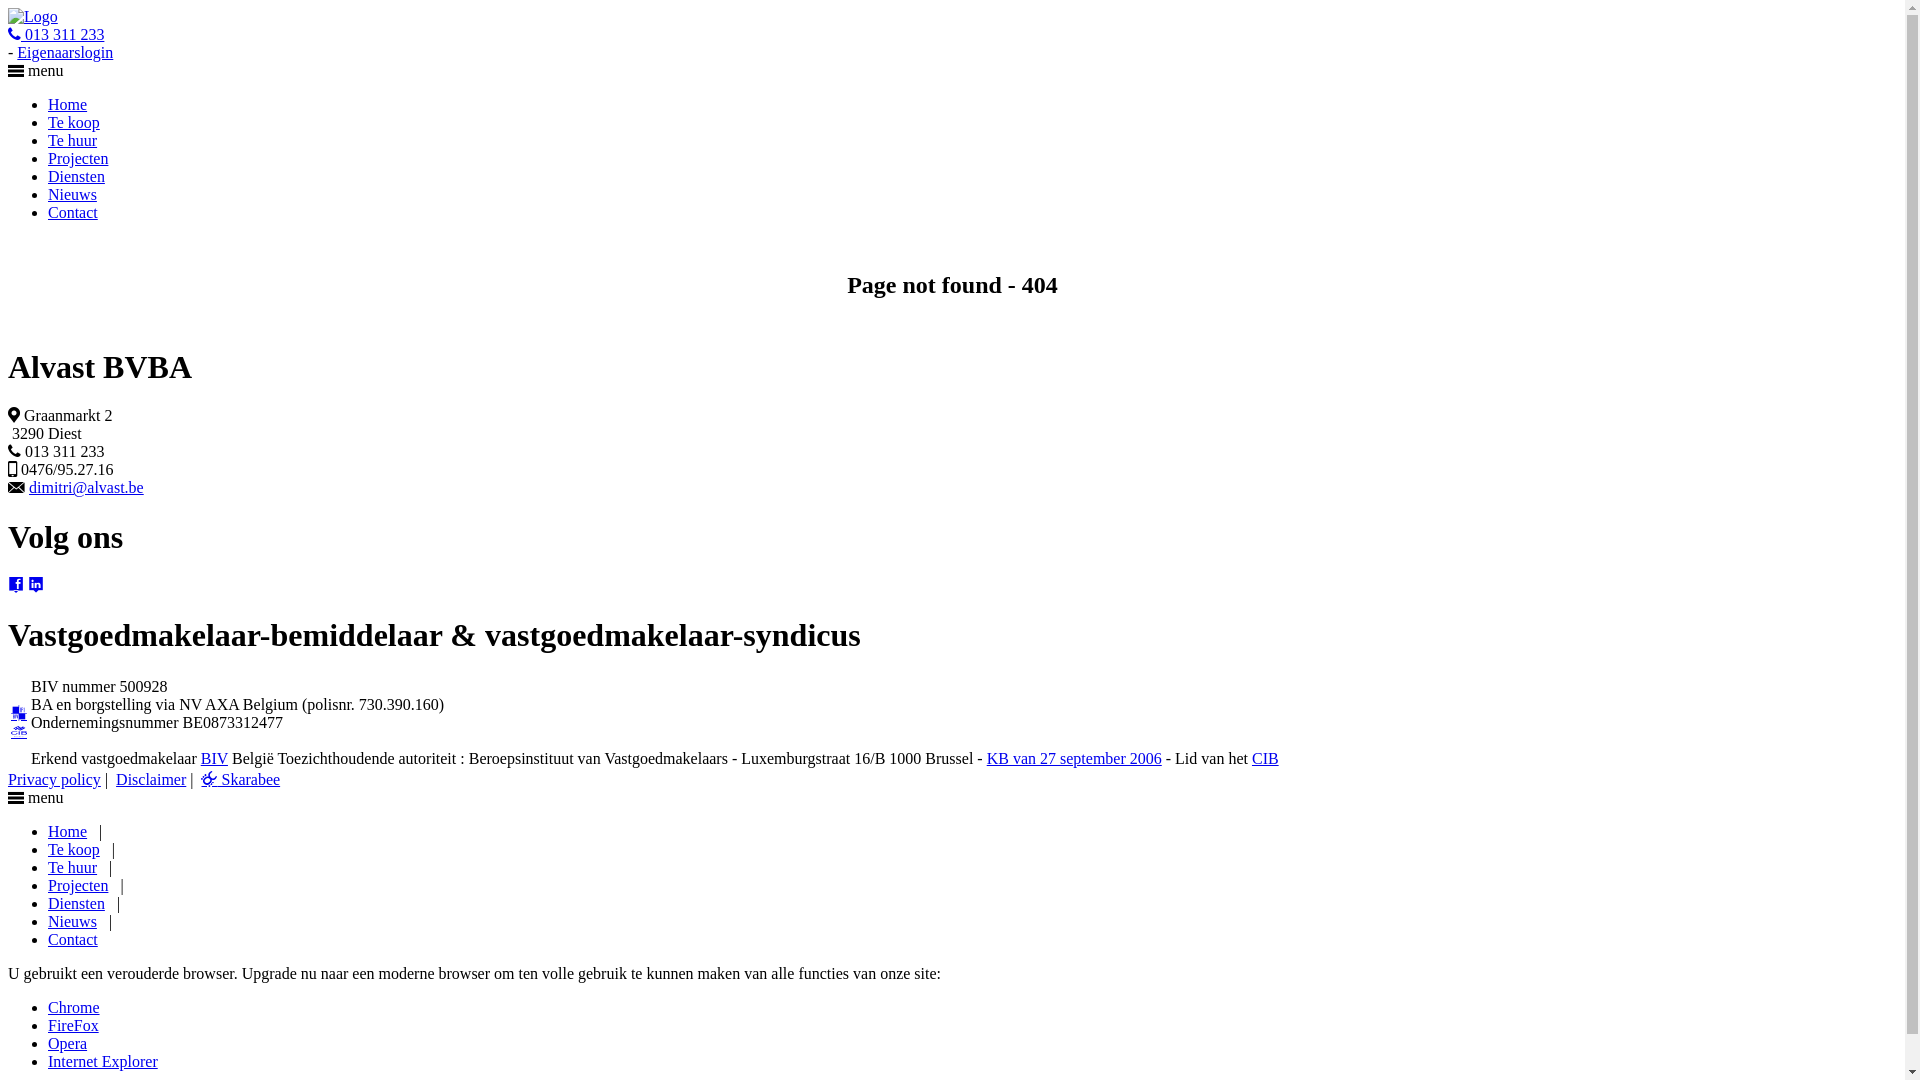 This screenshot has width=1920, height=1080. Describe the element at coordinates (56, 34) in the screenshot. I see `013 311 233` at that location.